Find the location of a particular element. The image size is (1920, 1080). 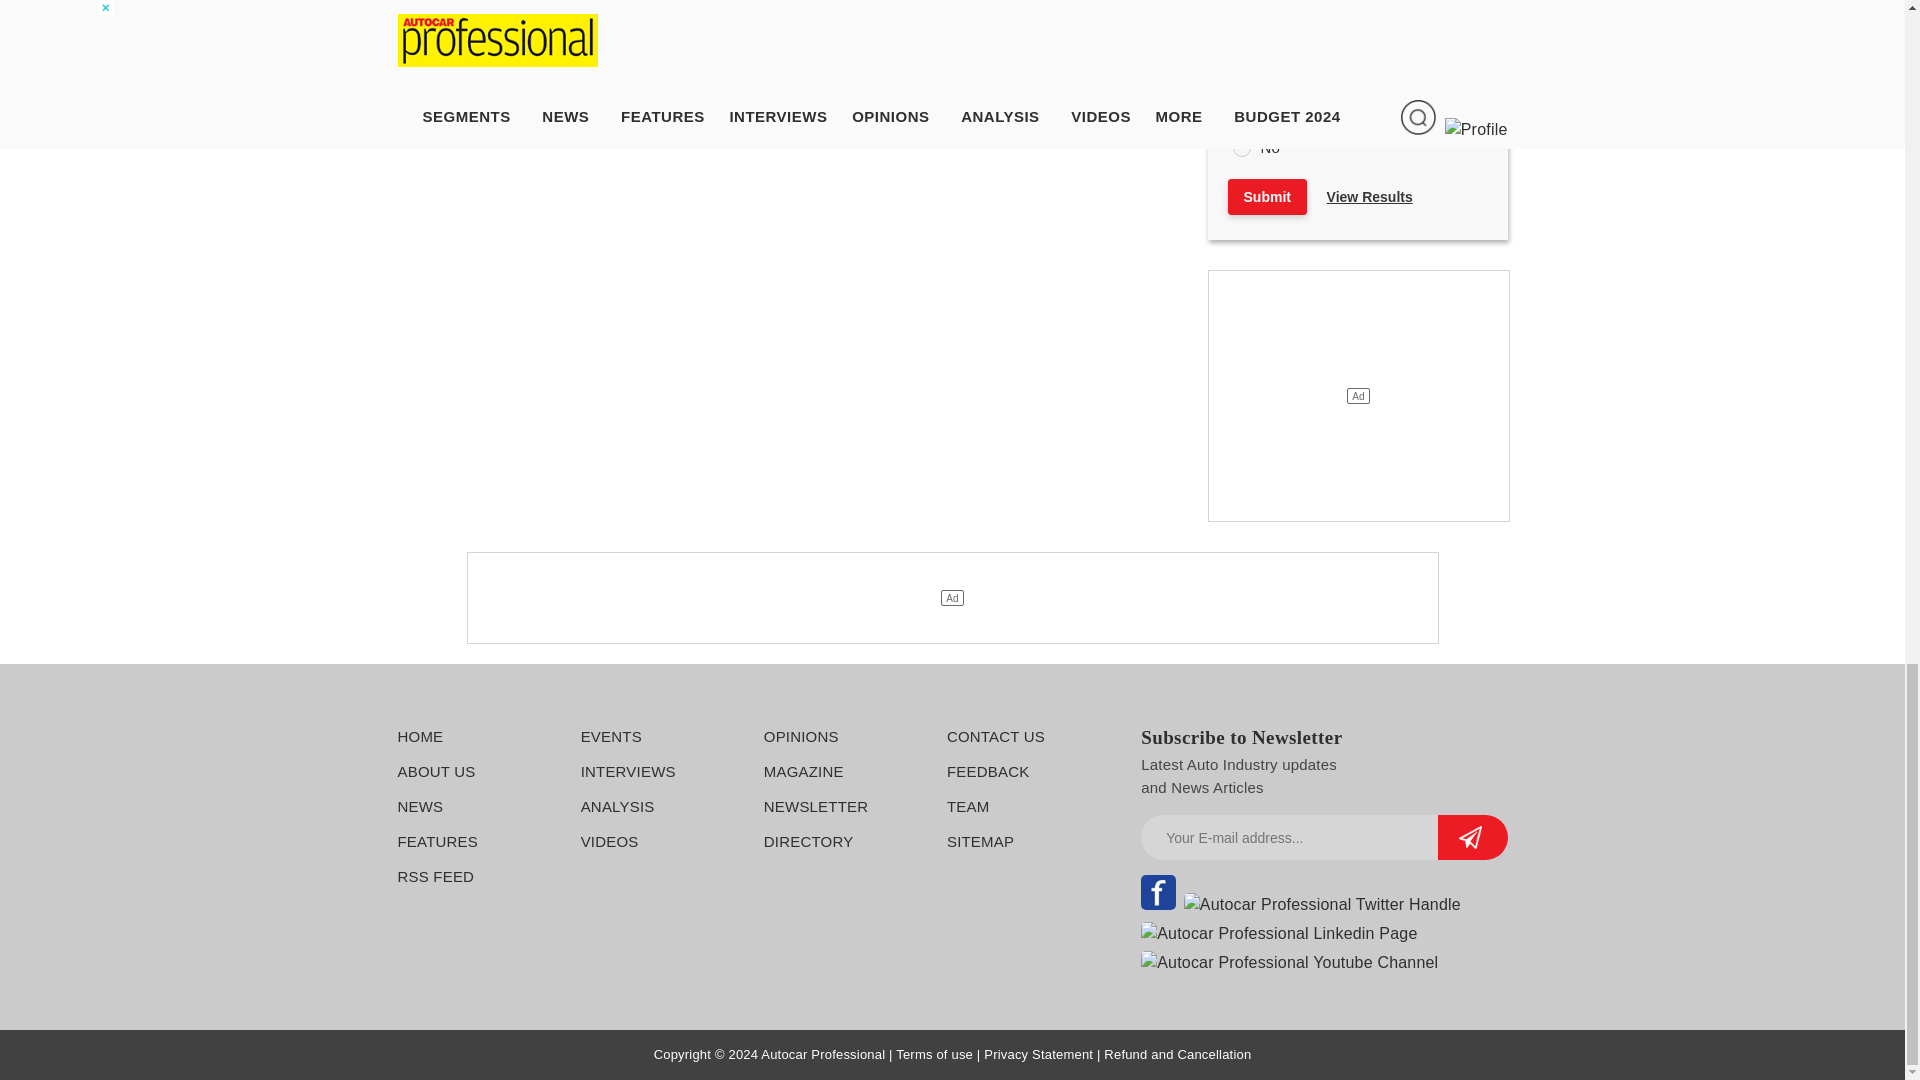

294 is located at coordinates (1240, 148).